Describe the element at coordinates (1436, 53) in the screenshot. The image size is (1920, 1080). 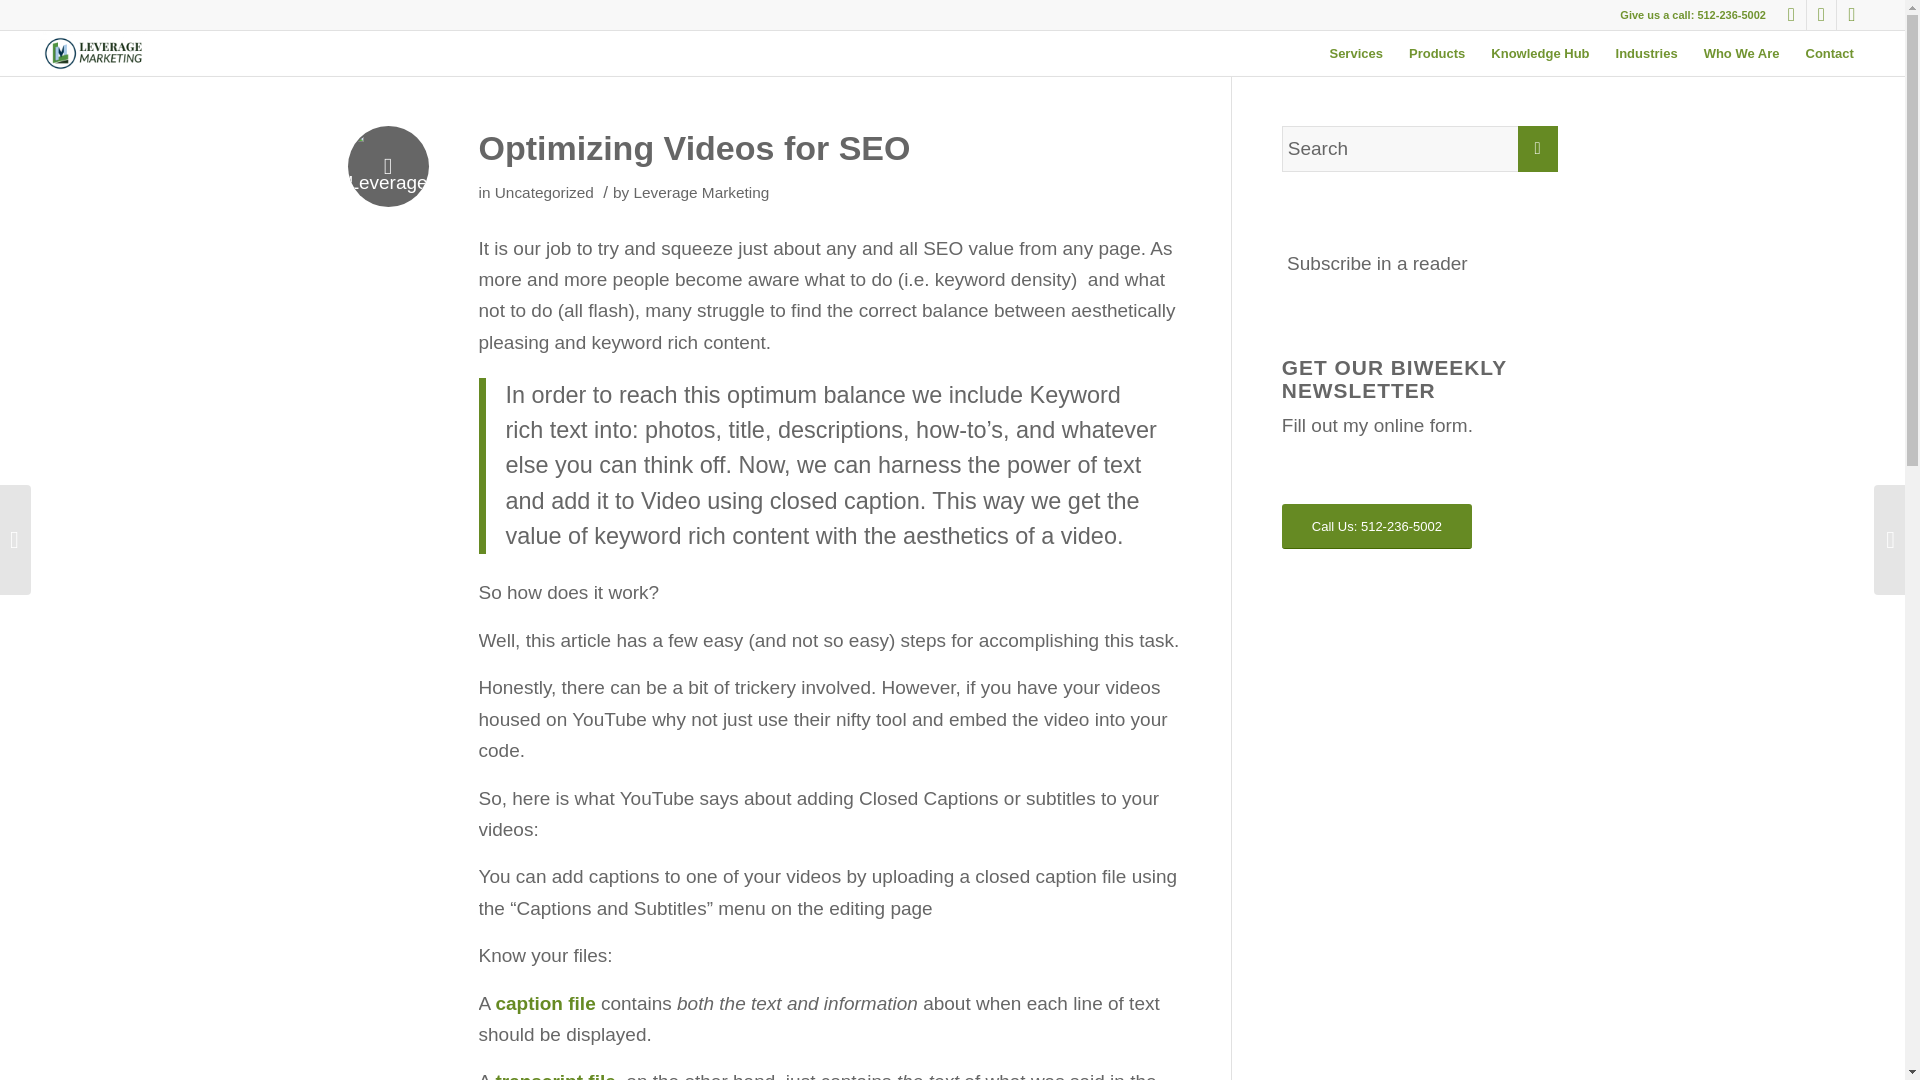
I see `Products` at that location.